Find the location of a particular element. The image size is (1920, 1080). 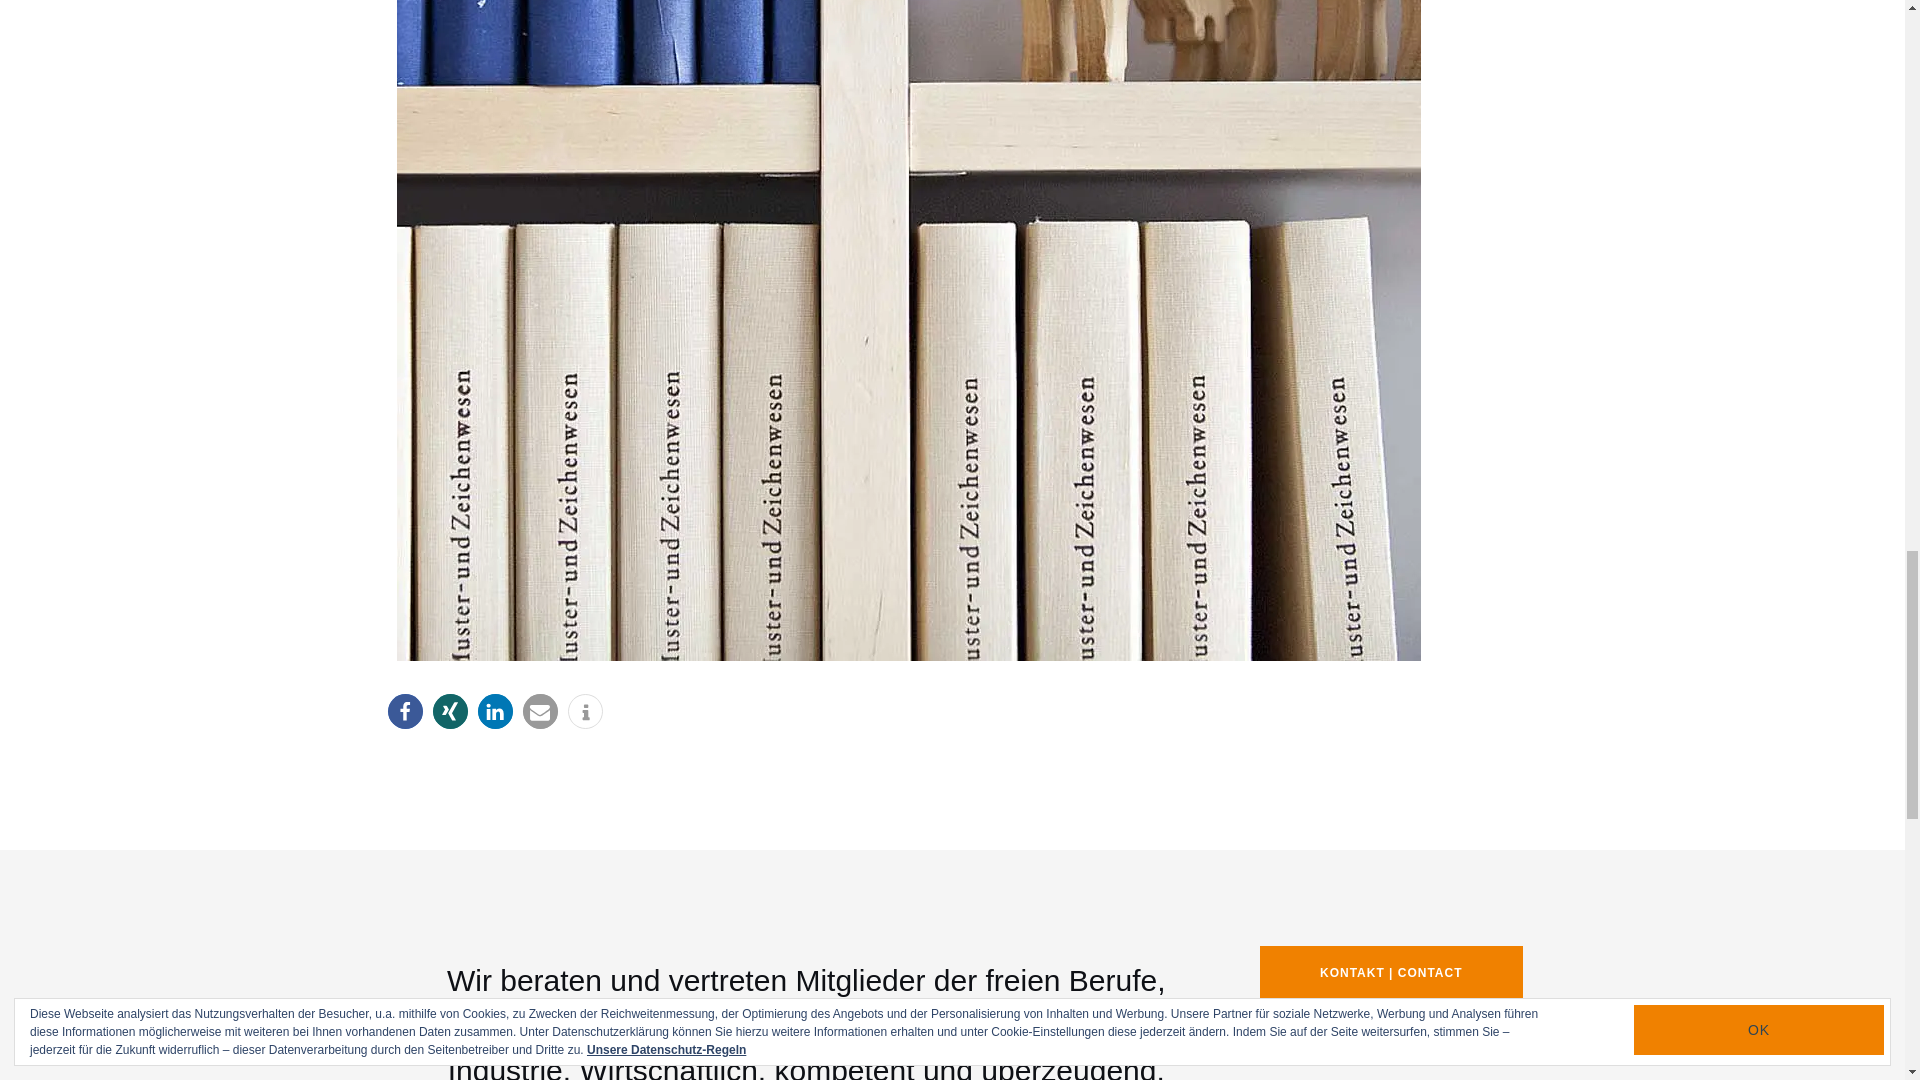

More information is located at coordinates (585, 712).